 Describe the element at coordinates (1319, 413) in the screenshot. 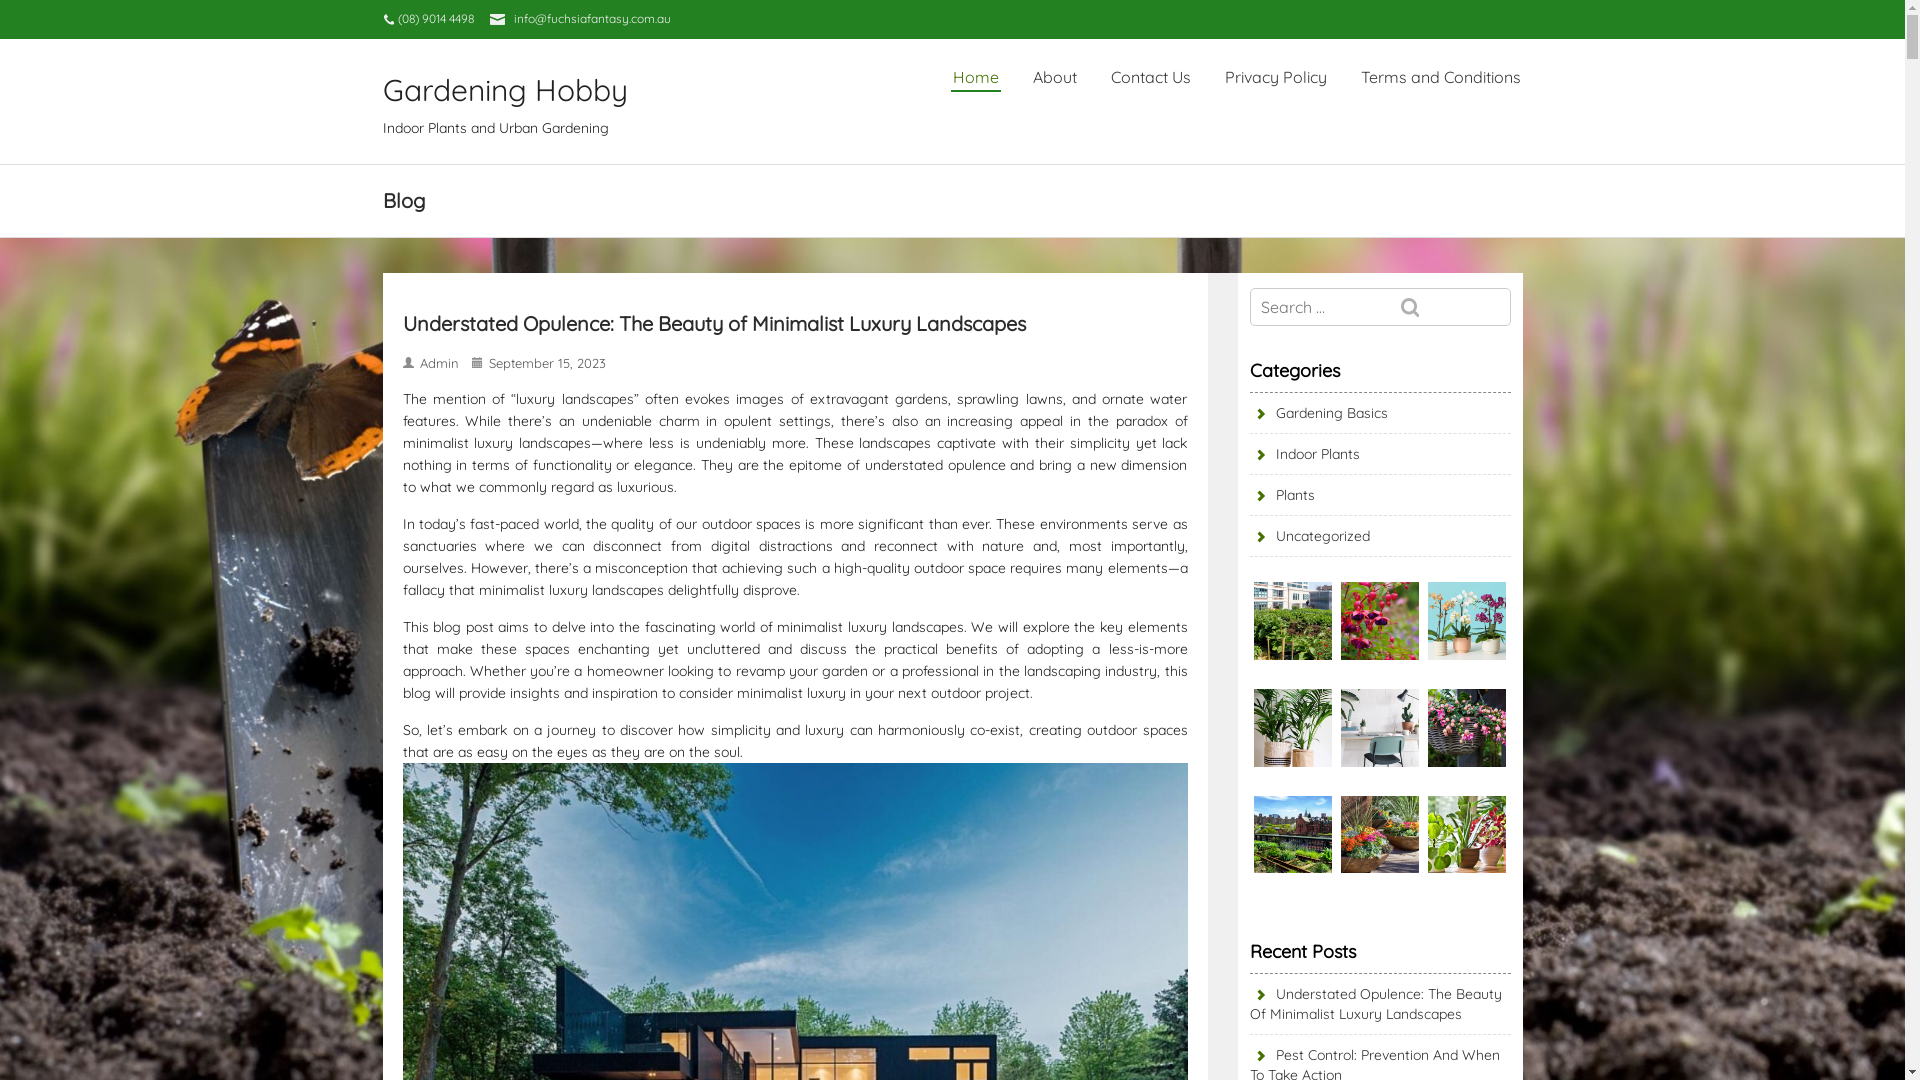

I see `Gardening Basics` at that location.